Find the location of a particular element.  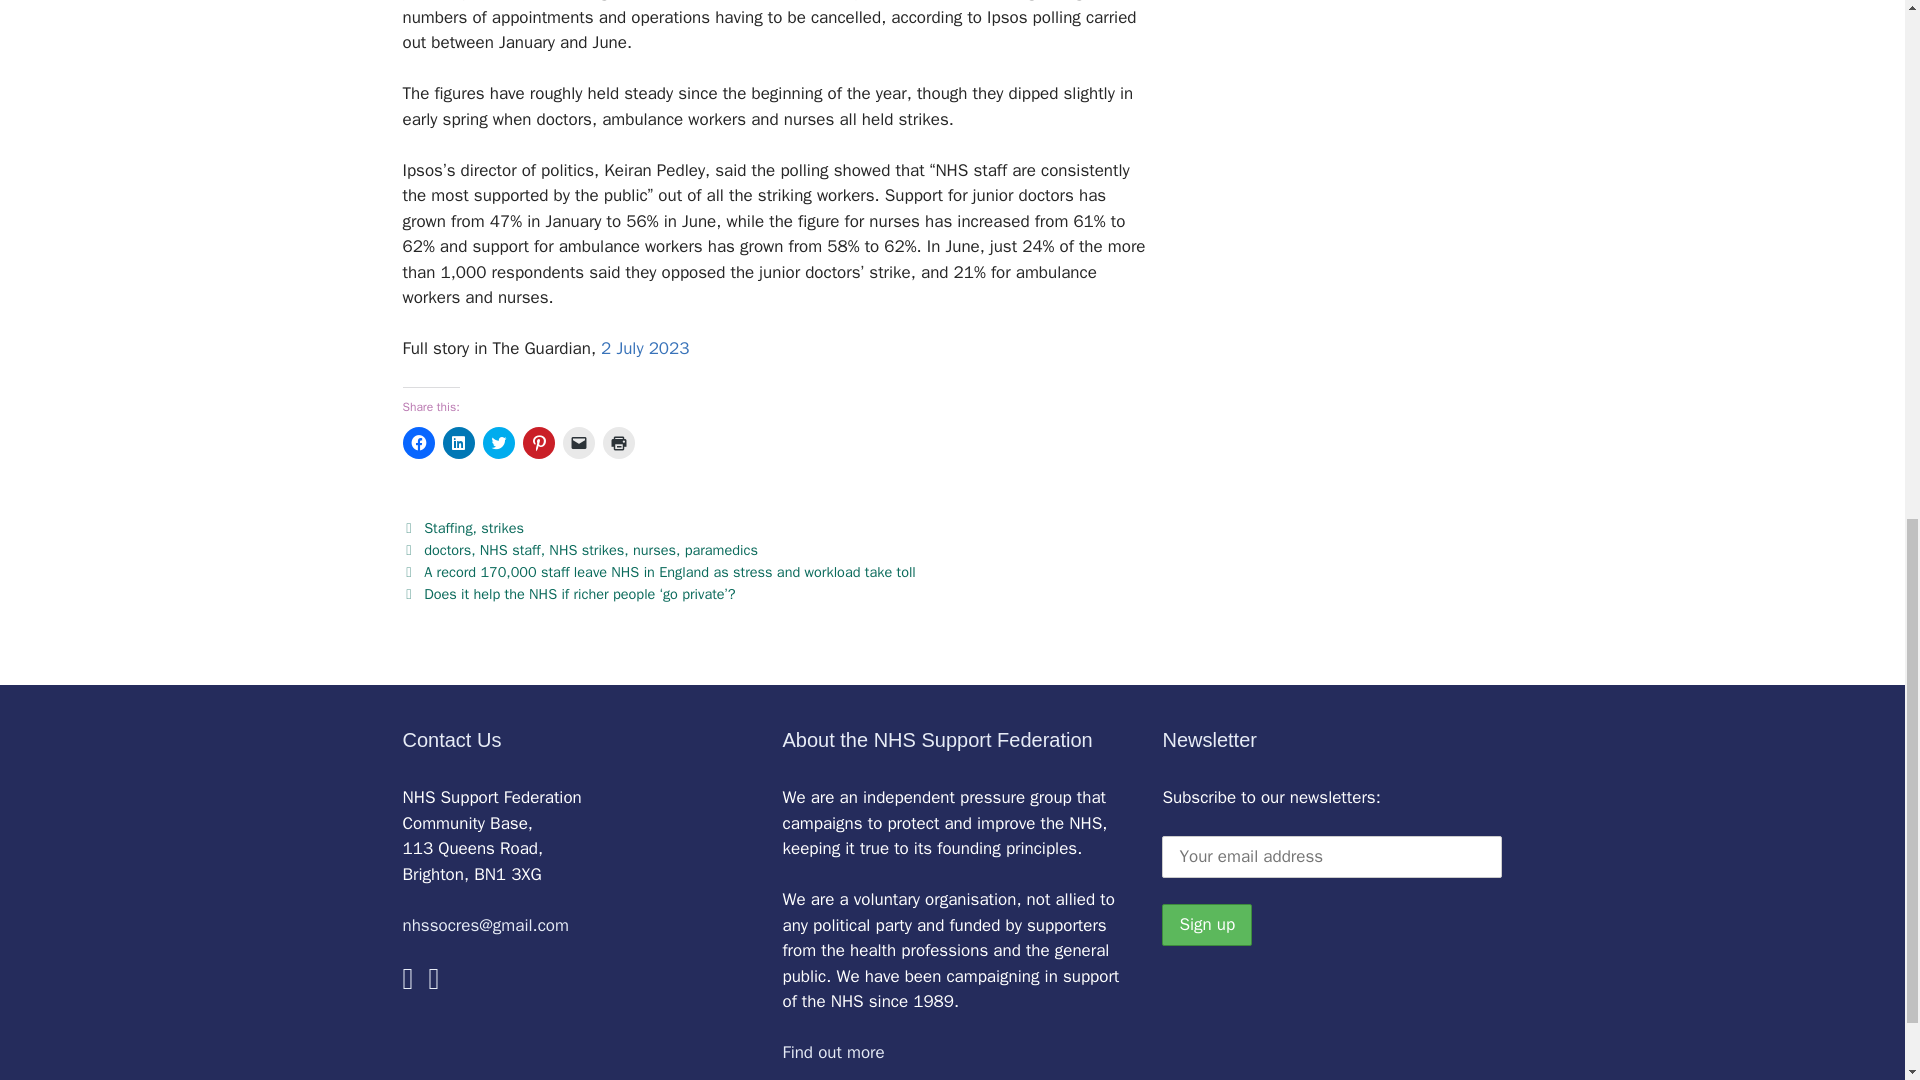

Click to share on Twitter is located at coordinates (498, 442).